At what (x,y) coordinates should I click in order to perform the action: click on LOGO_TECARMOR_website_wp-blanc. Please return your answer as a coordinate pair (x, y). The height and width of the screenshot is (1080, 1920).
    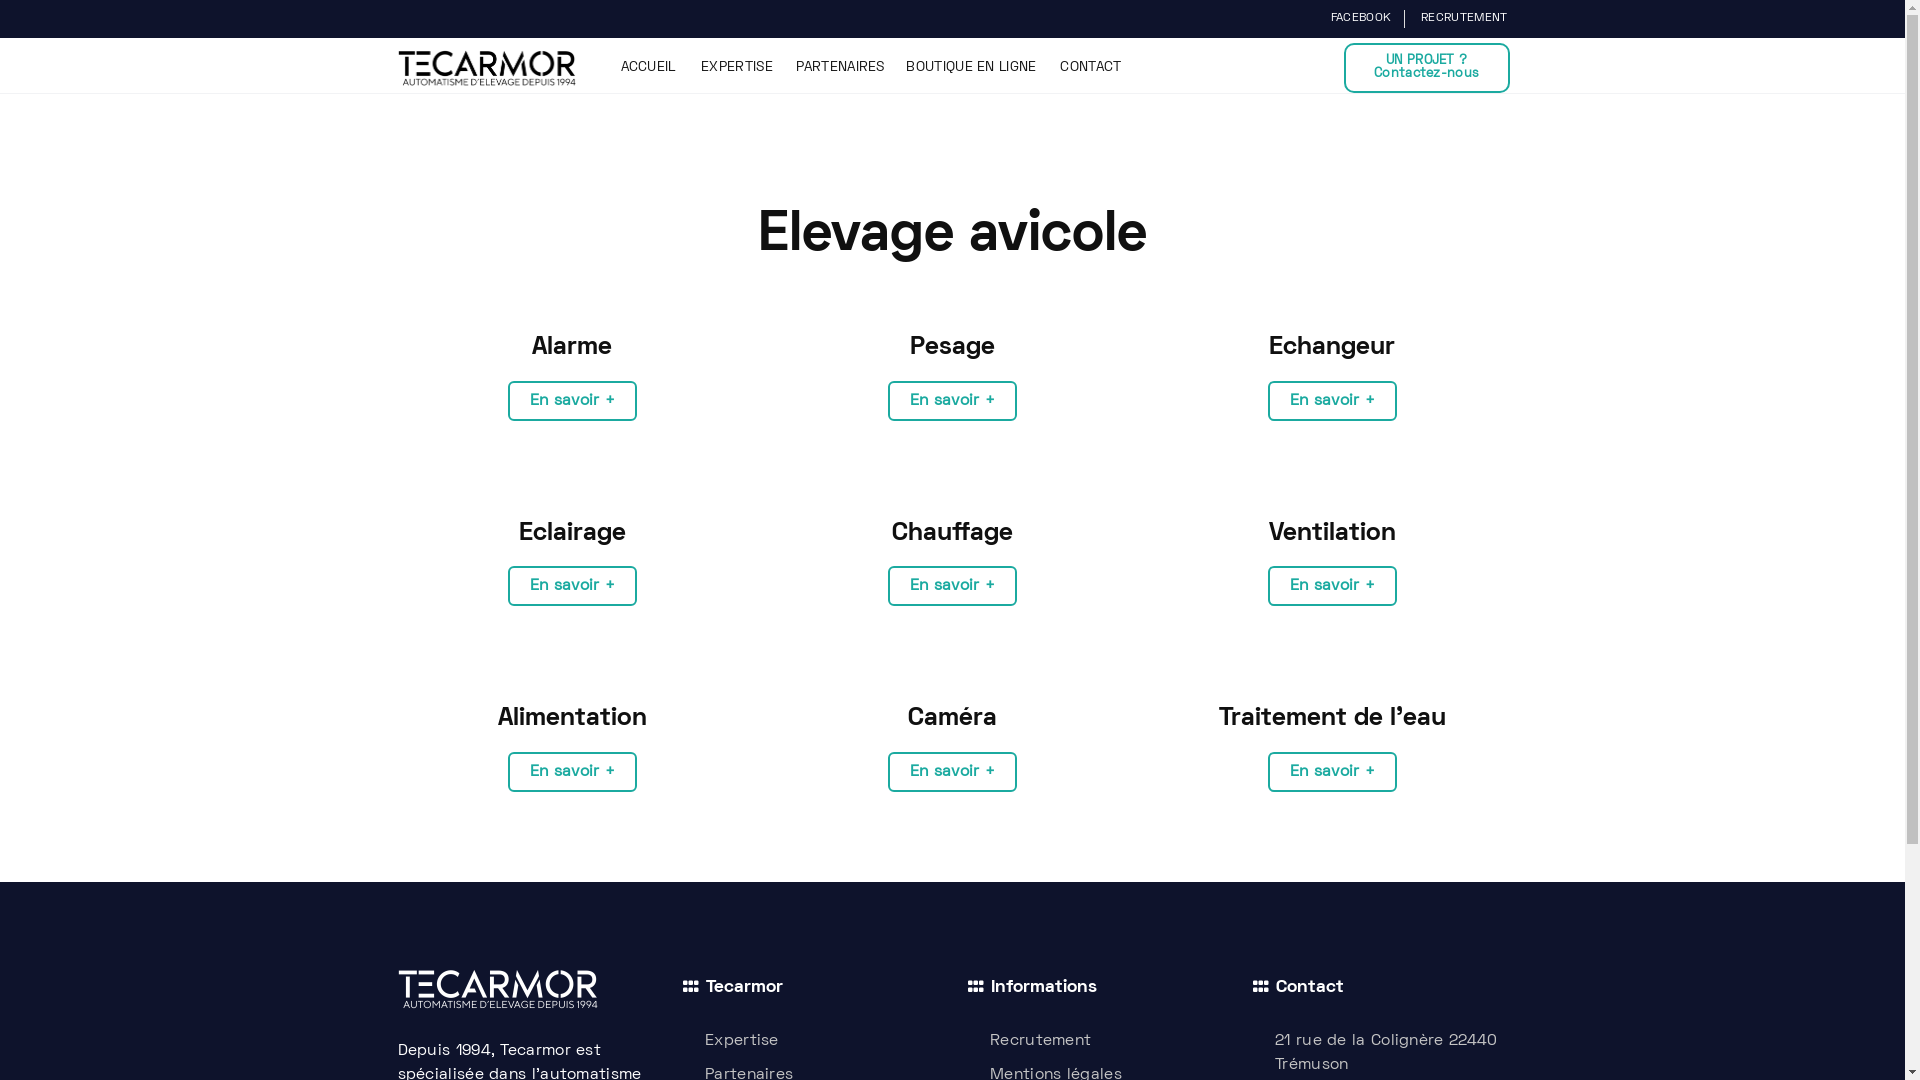
    Looking at the image, I should click on (498, 988).